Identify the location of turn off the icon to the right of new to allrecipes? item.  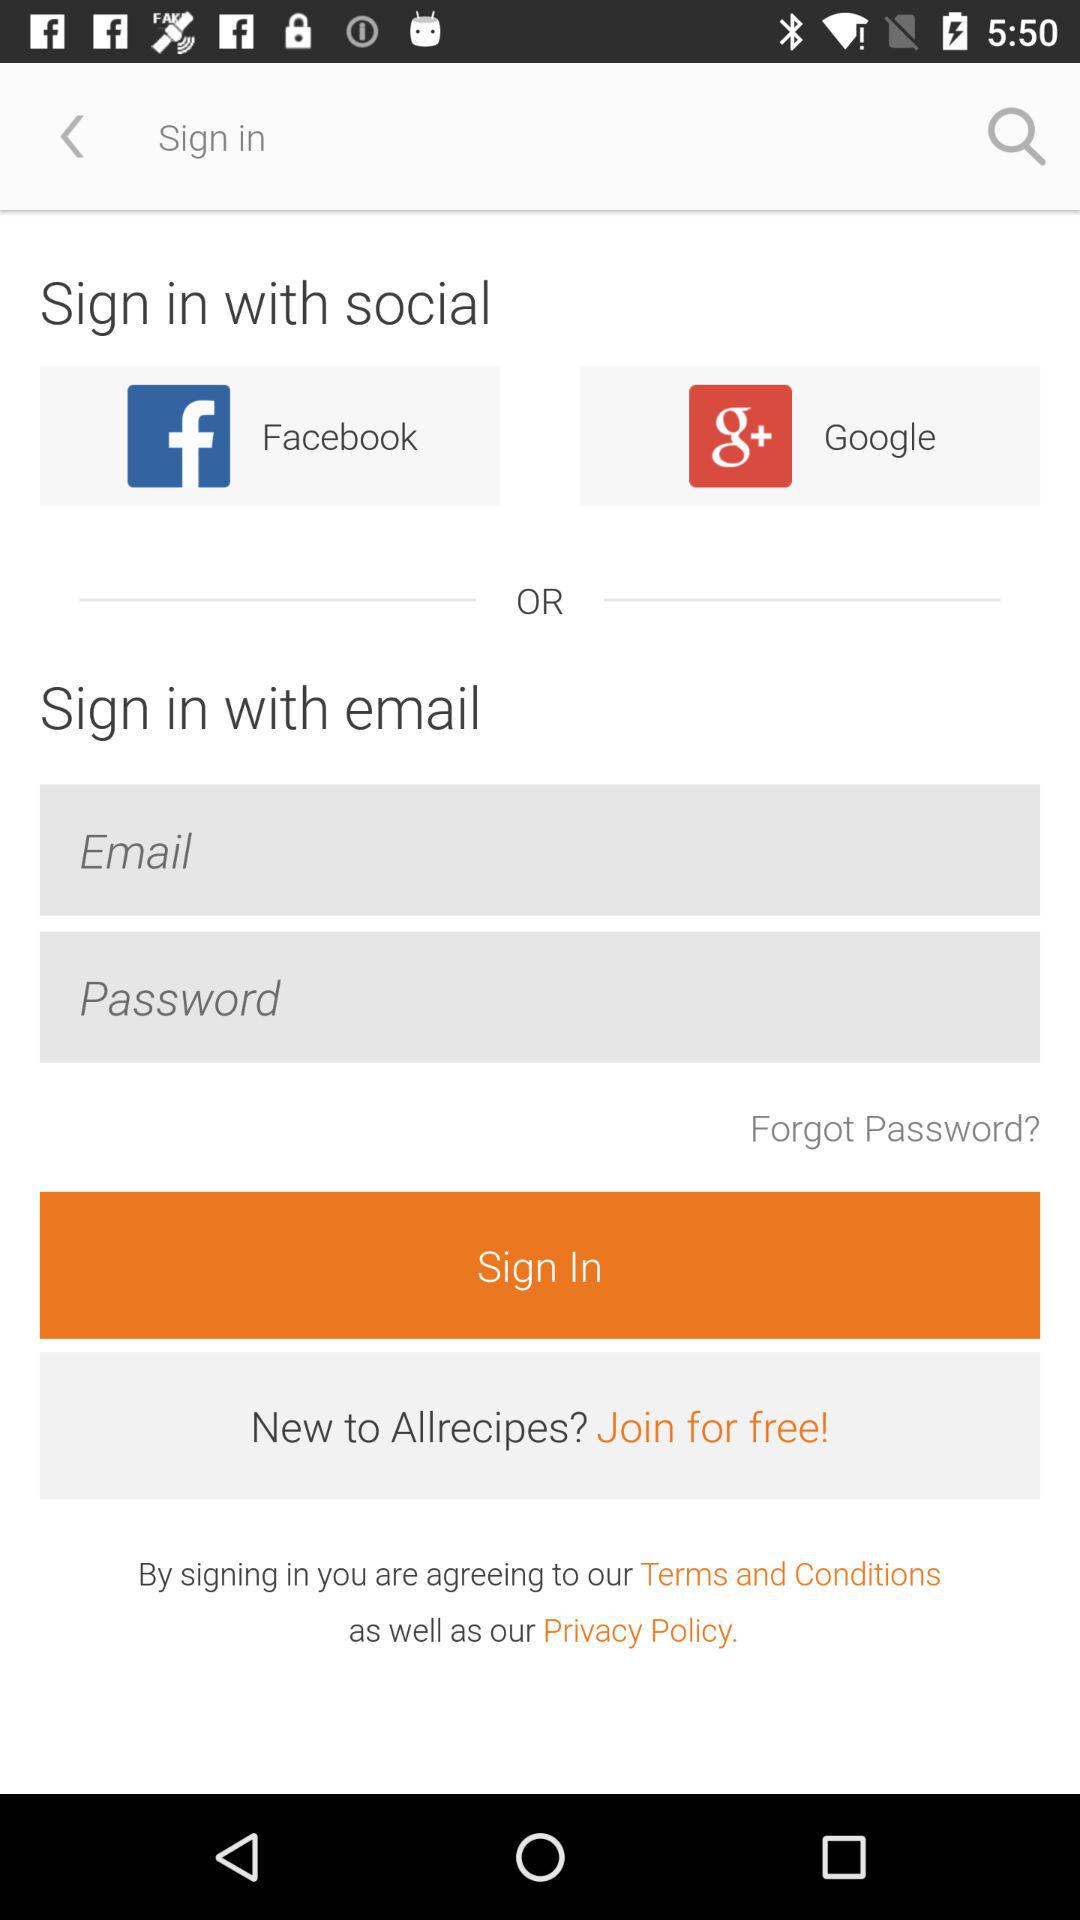
(712, 1426).